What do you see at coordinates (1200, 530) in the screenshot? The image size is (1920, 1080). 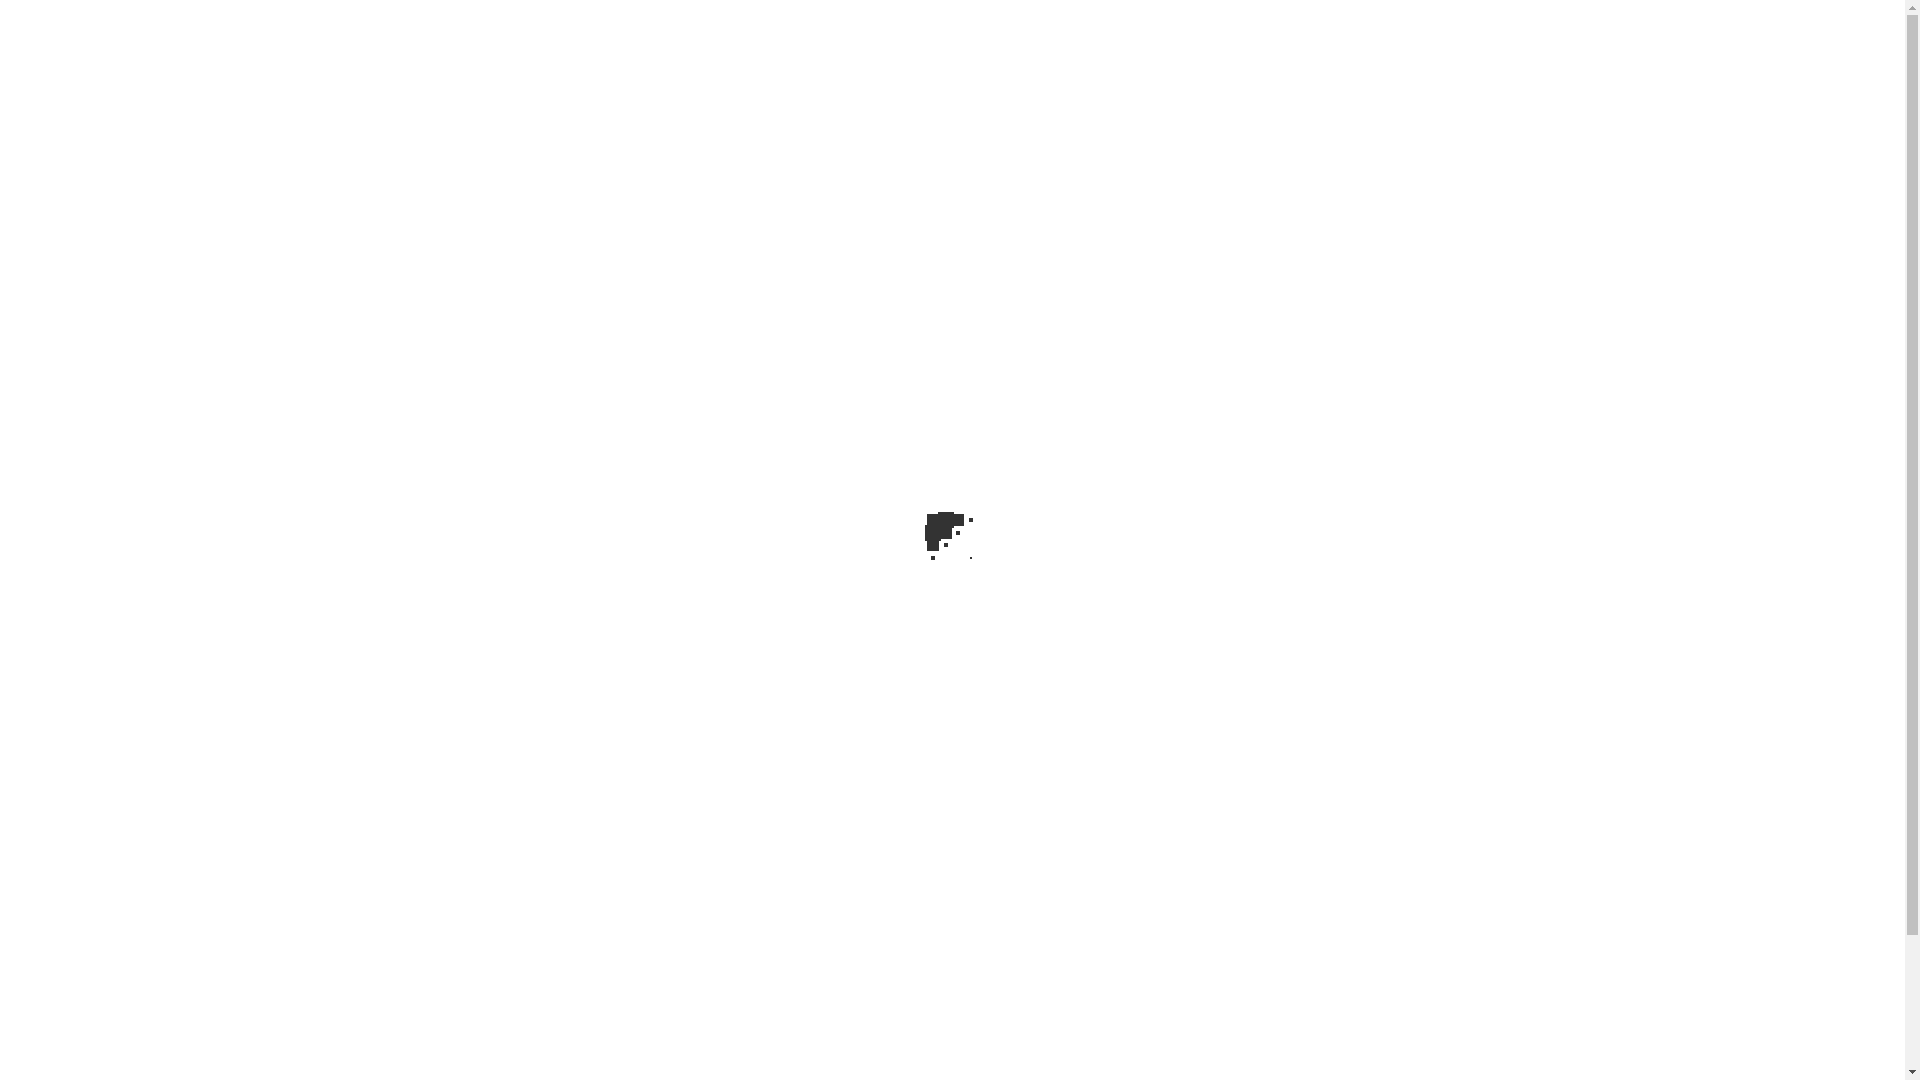 I see `UNITED NATIONS/CEDAW` at bounding box center [1200, 530].